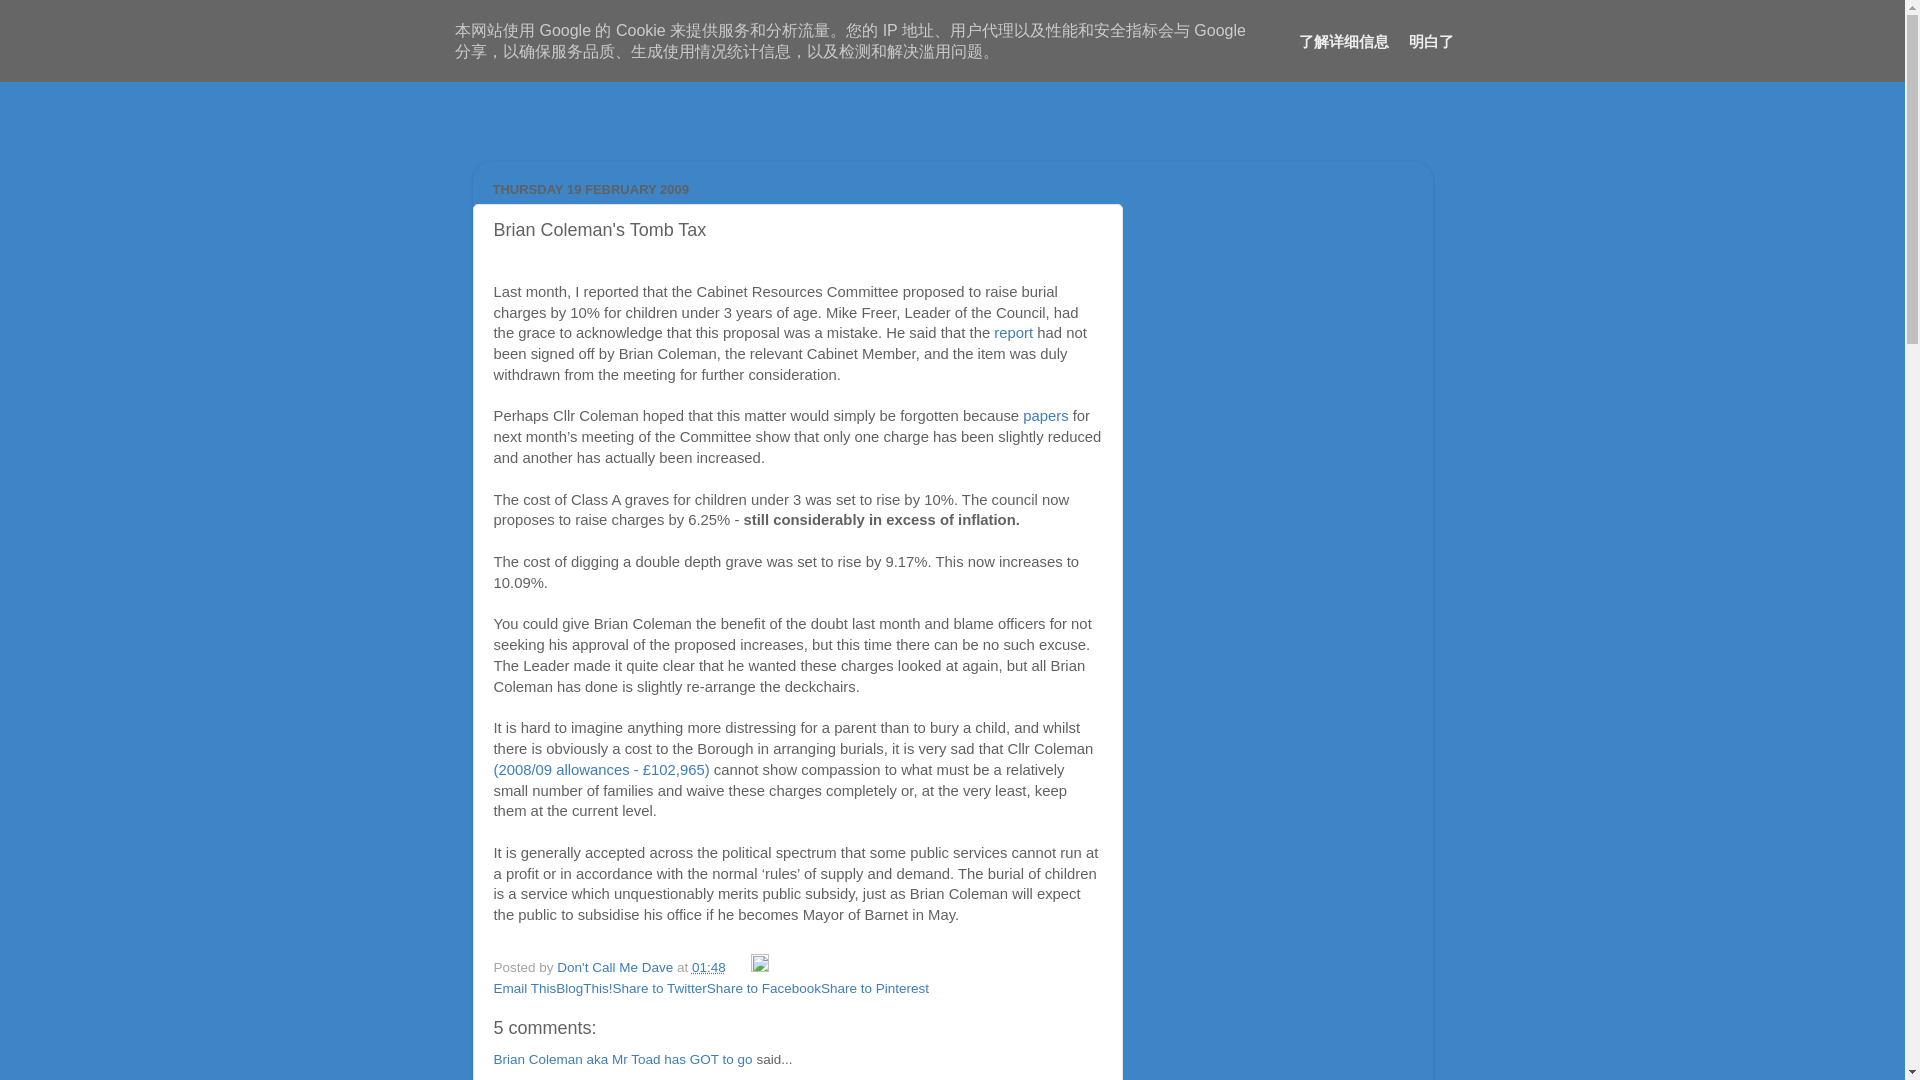 This screenshot has height=1080, width=1920. Describe the element at coordinates (622, 1059) in the screenshot. I see `Brian Coleman aka Mr Toad has GOT to go` at that location.